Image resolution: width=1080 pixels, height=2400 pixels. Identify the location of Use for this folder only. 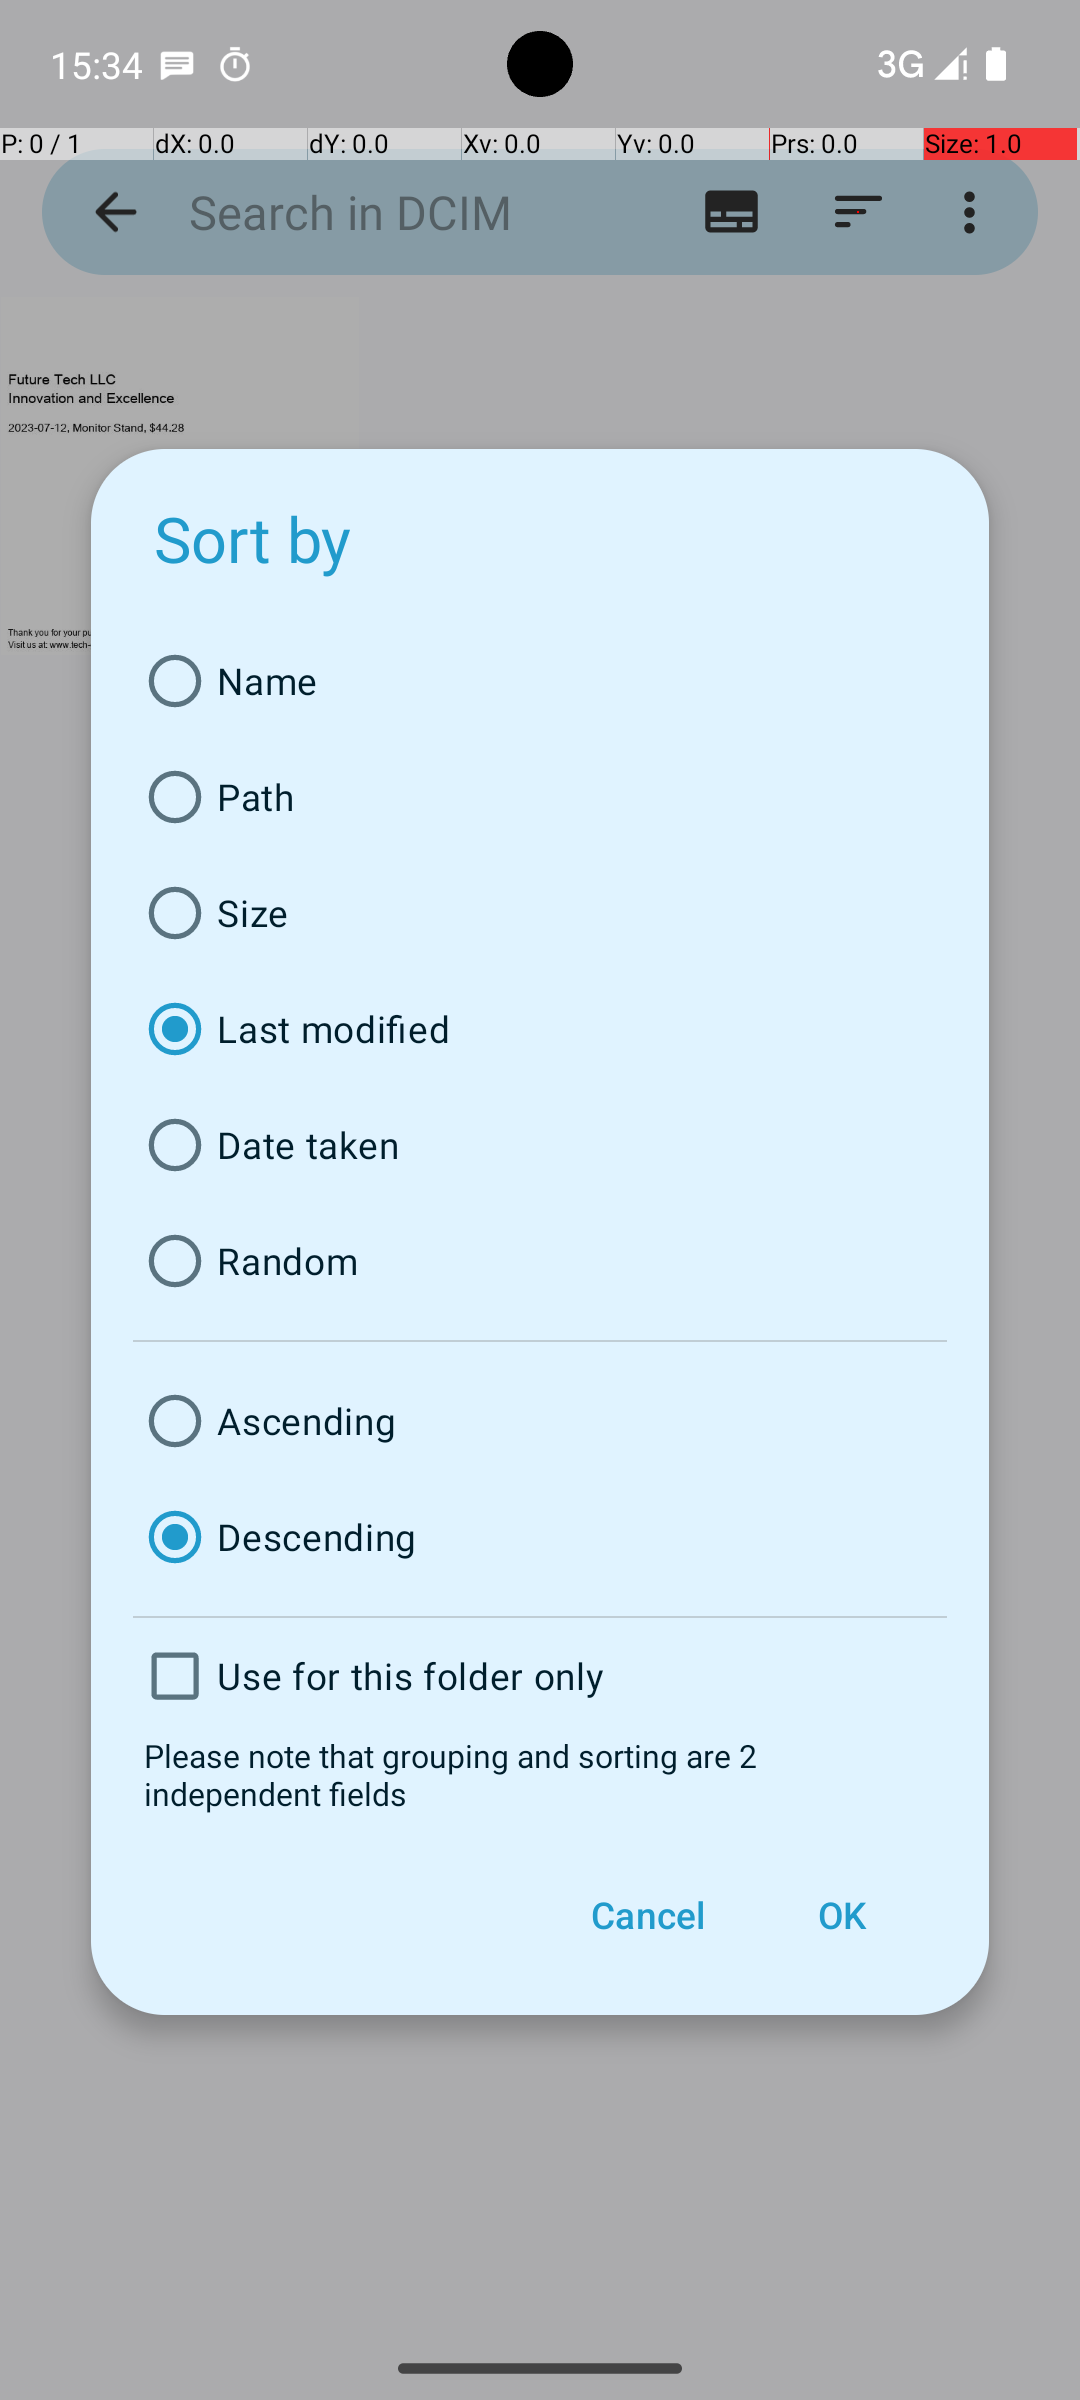
(540, 1676).